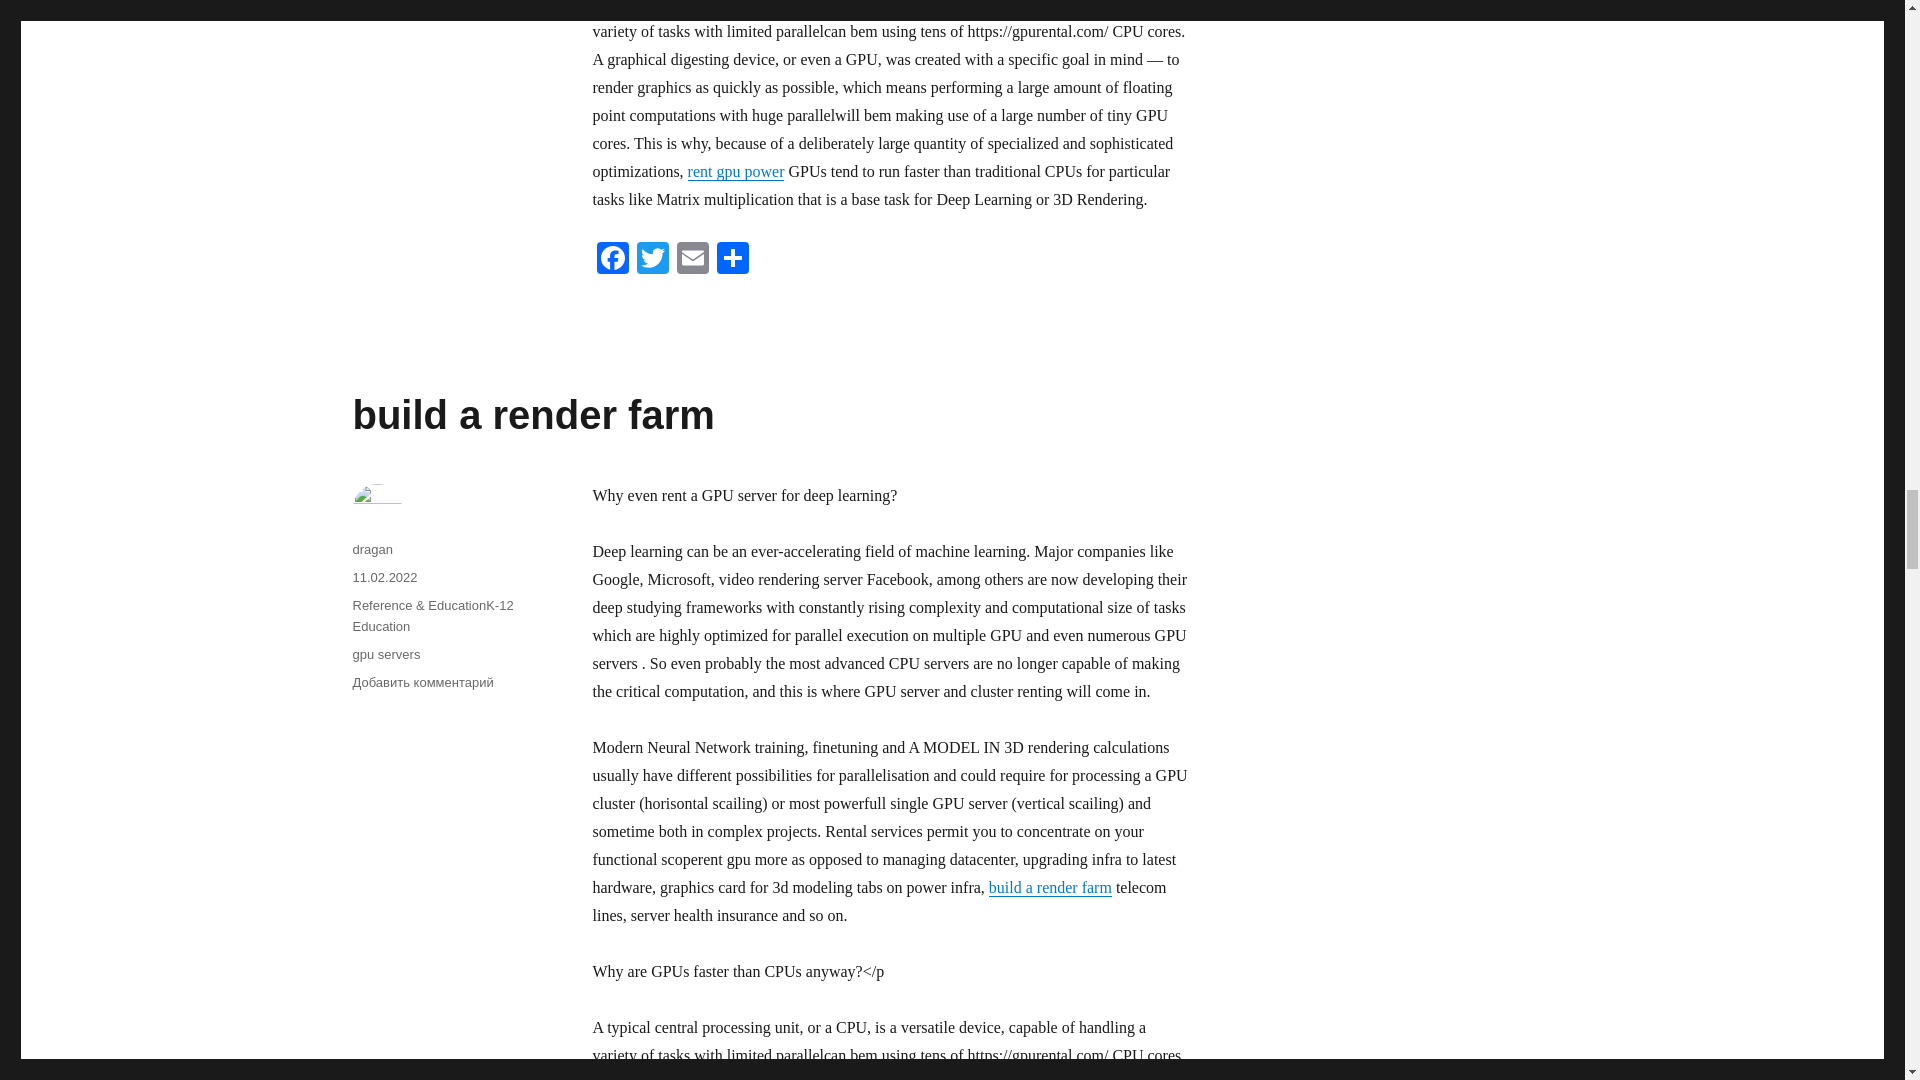  Describe the element at coordinates (611, 260) in the screenshot. I see `Facebook` at that location.